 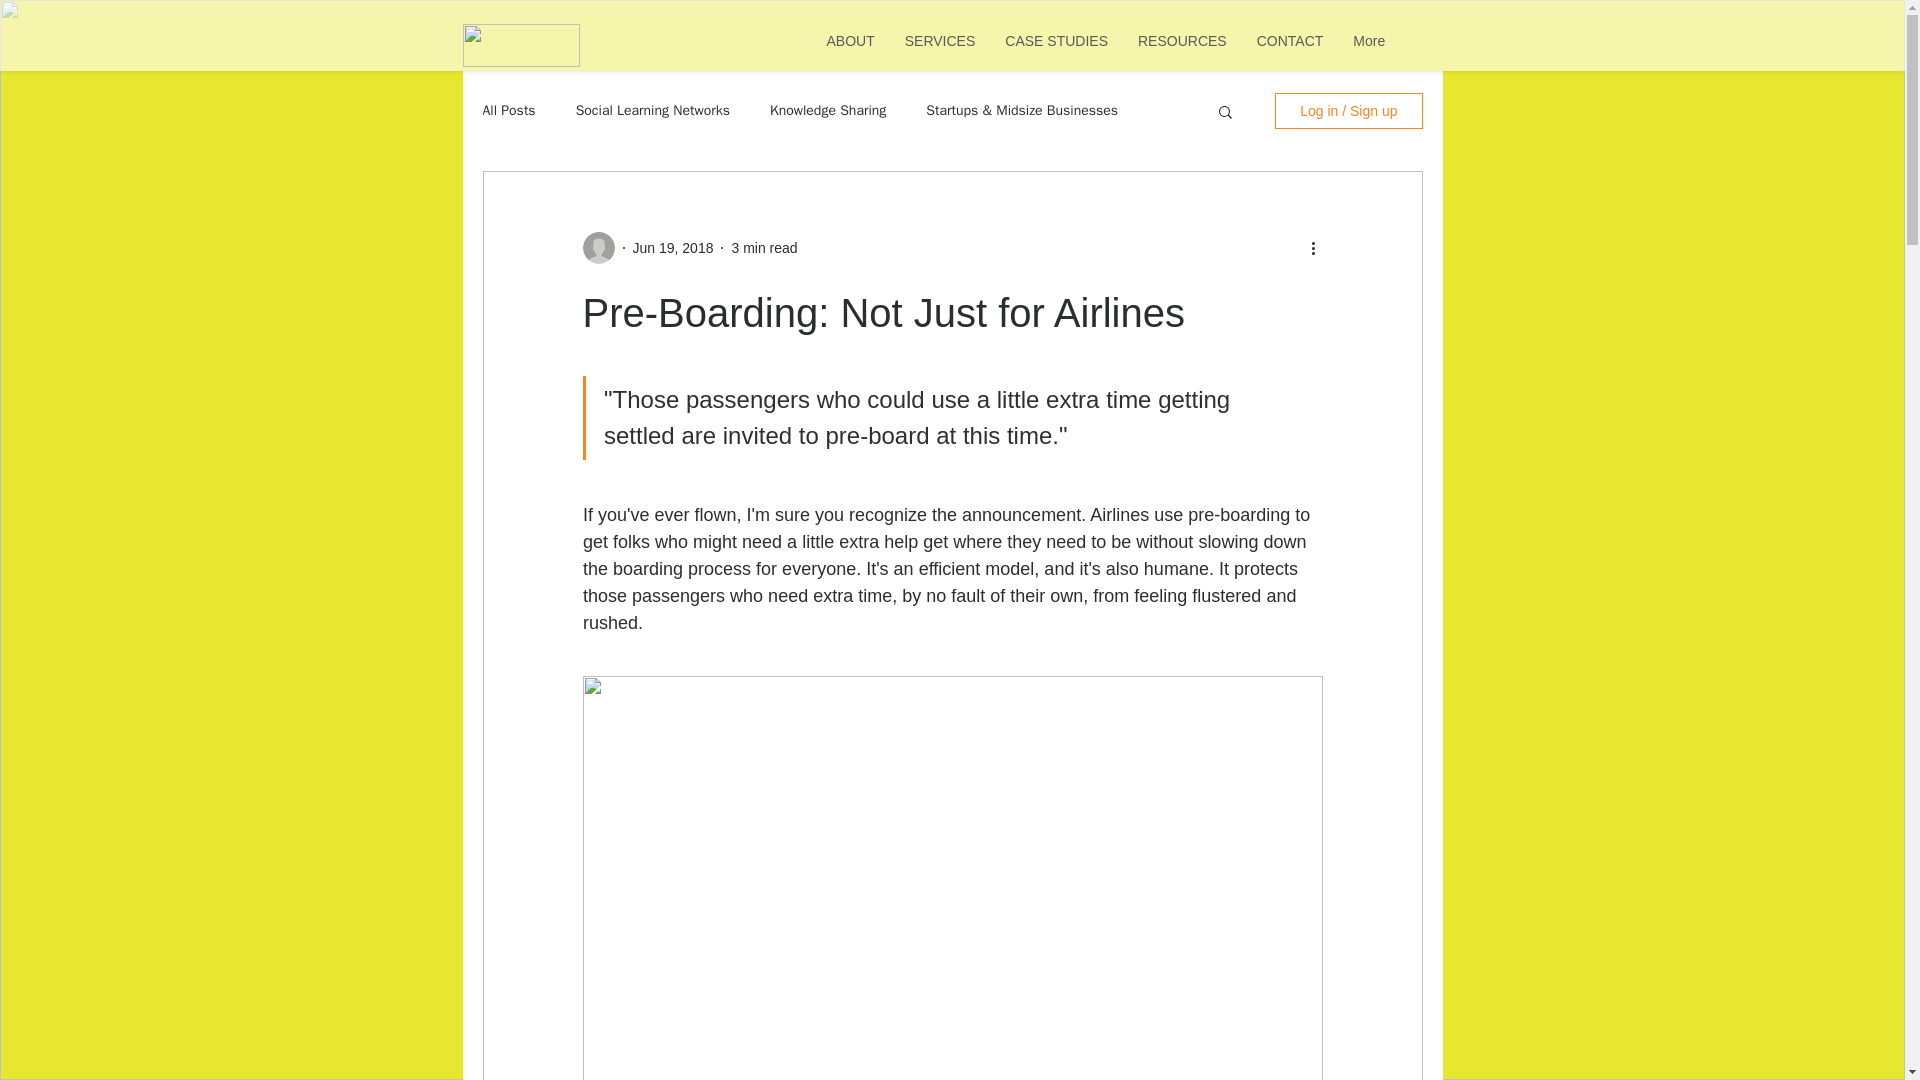 I want to click on ABOUT, so click(x=851, y=49).